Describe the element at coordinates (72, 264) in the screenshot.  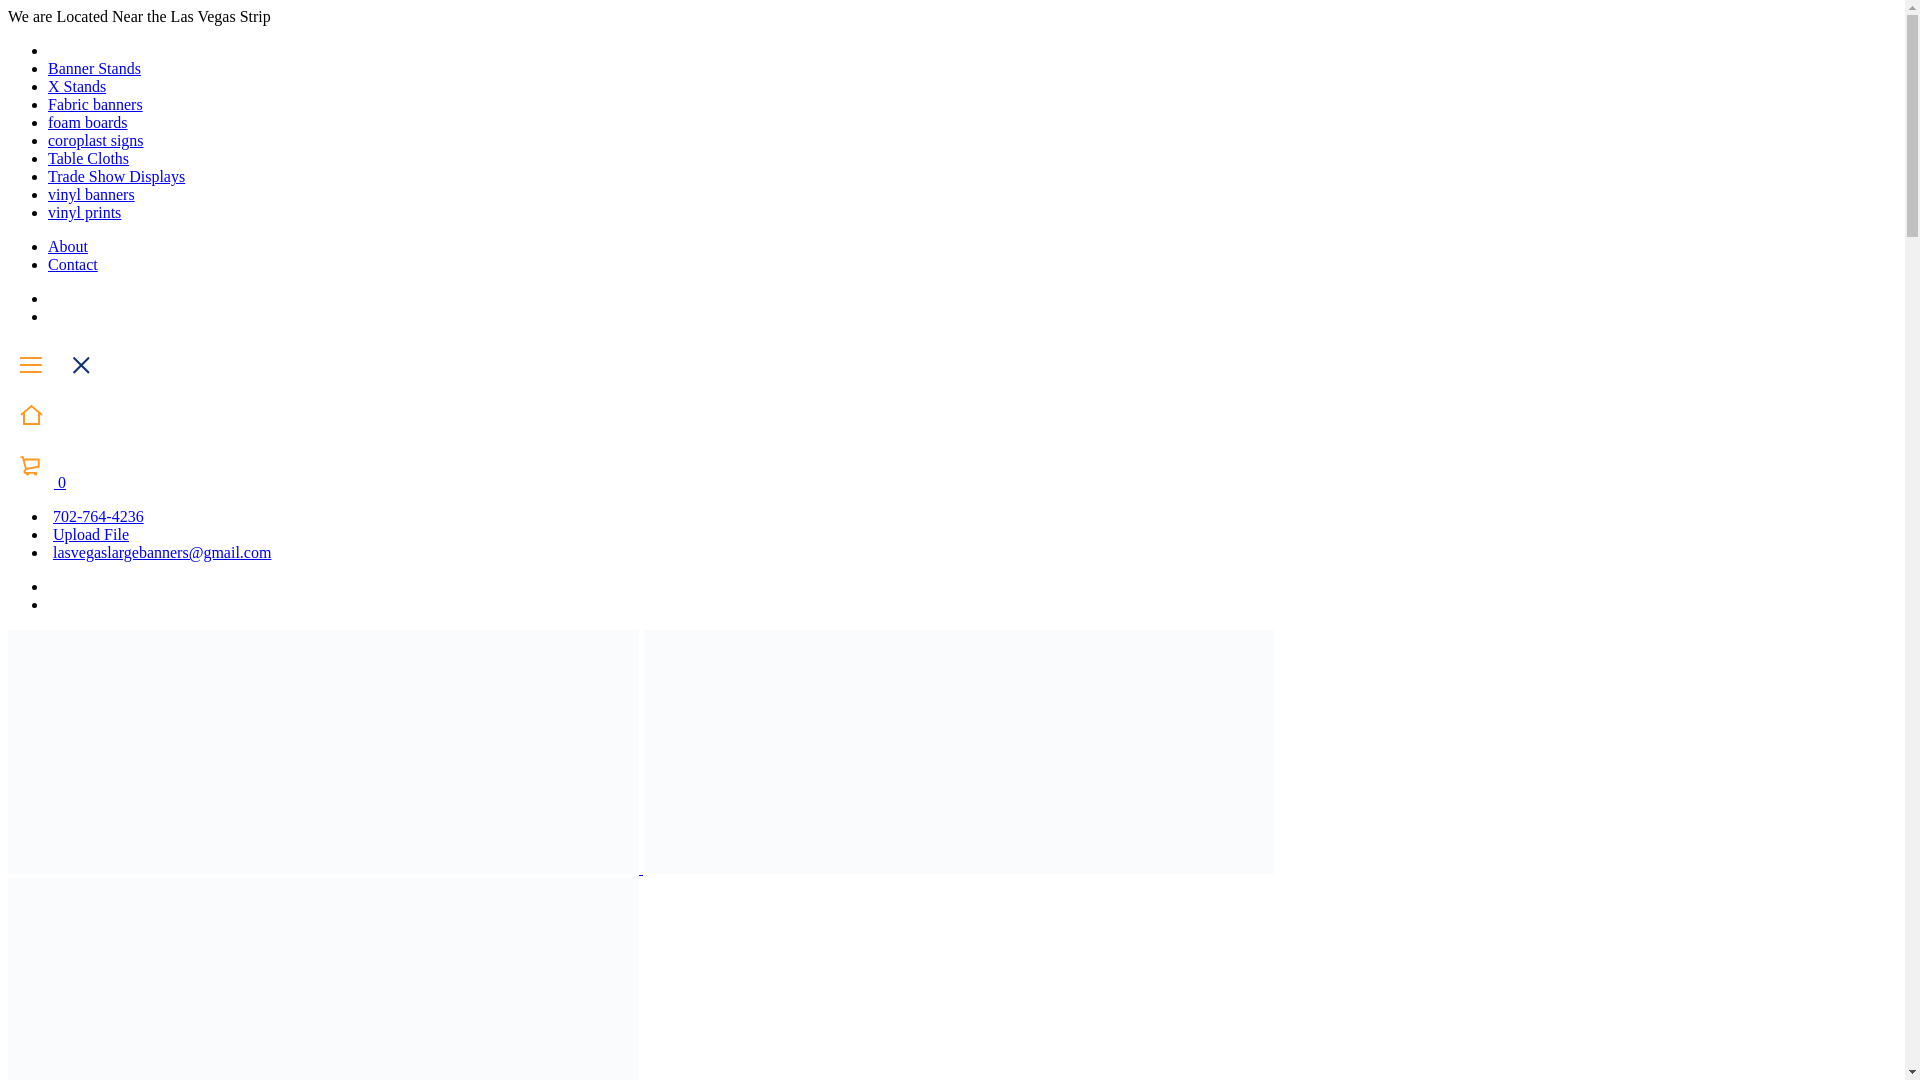
I see `Contact` at that location.